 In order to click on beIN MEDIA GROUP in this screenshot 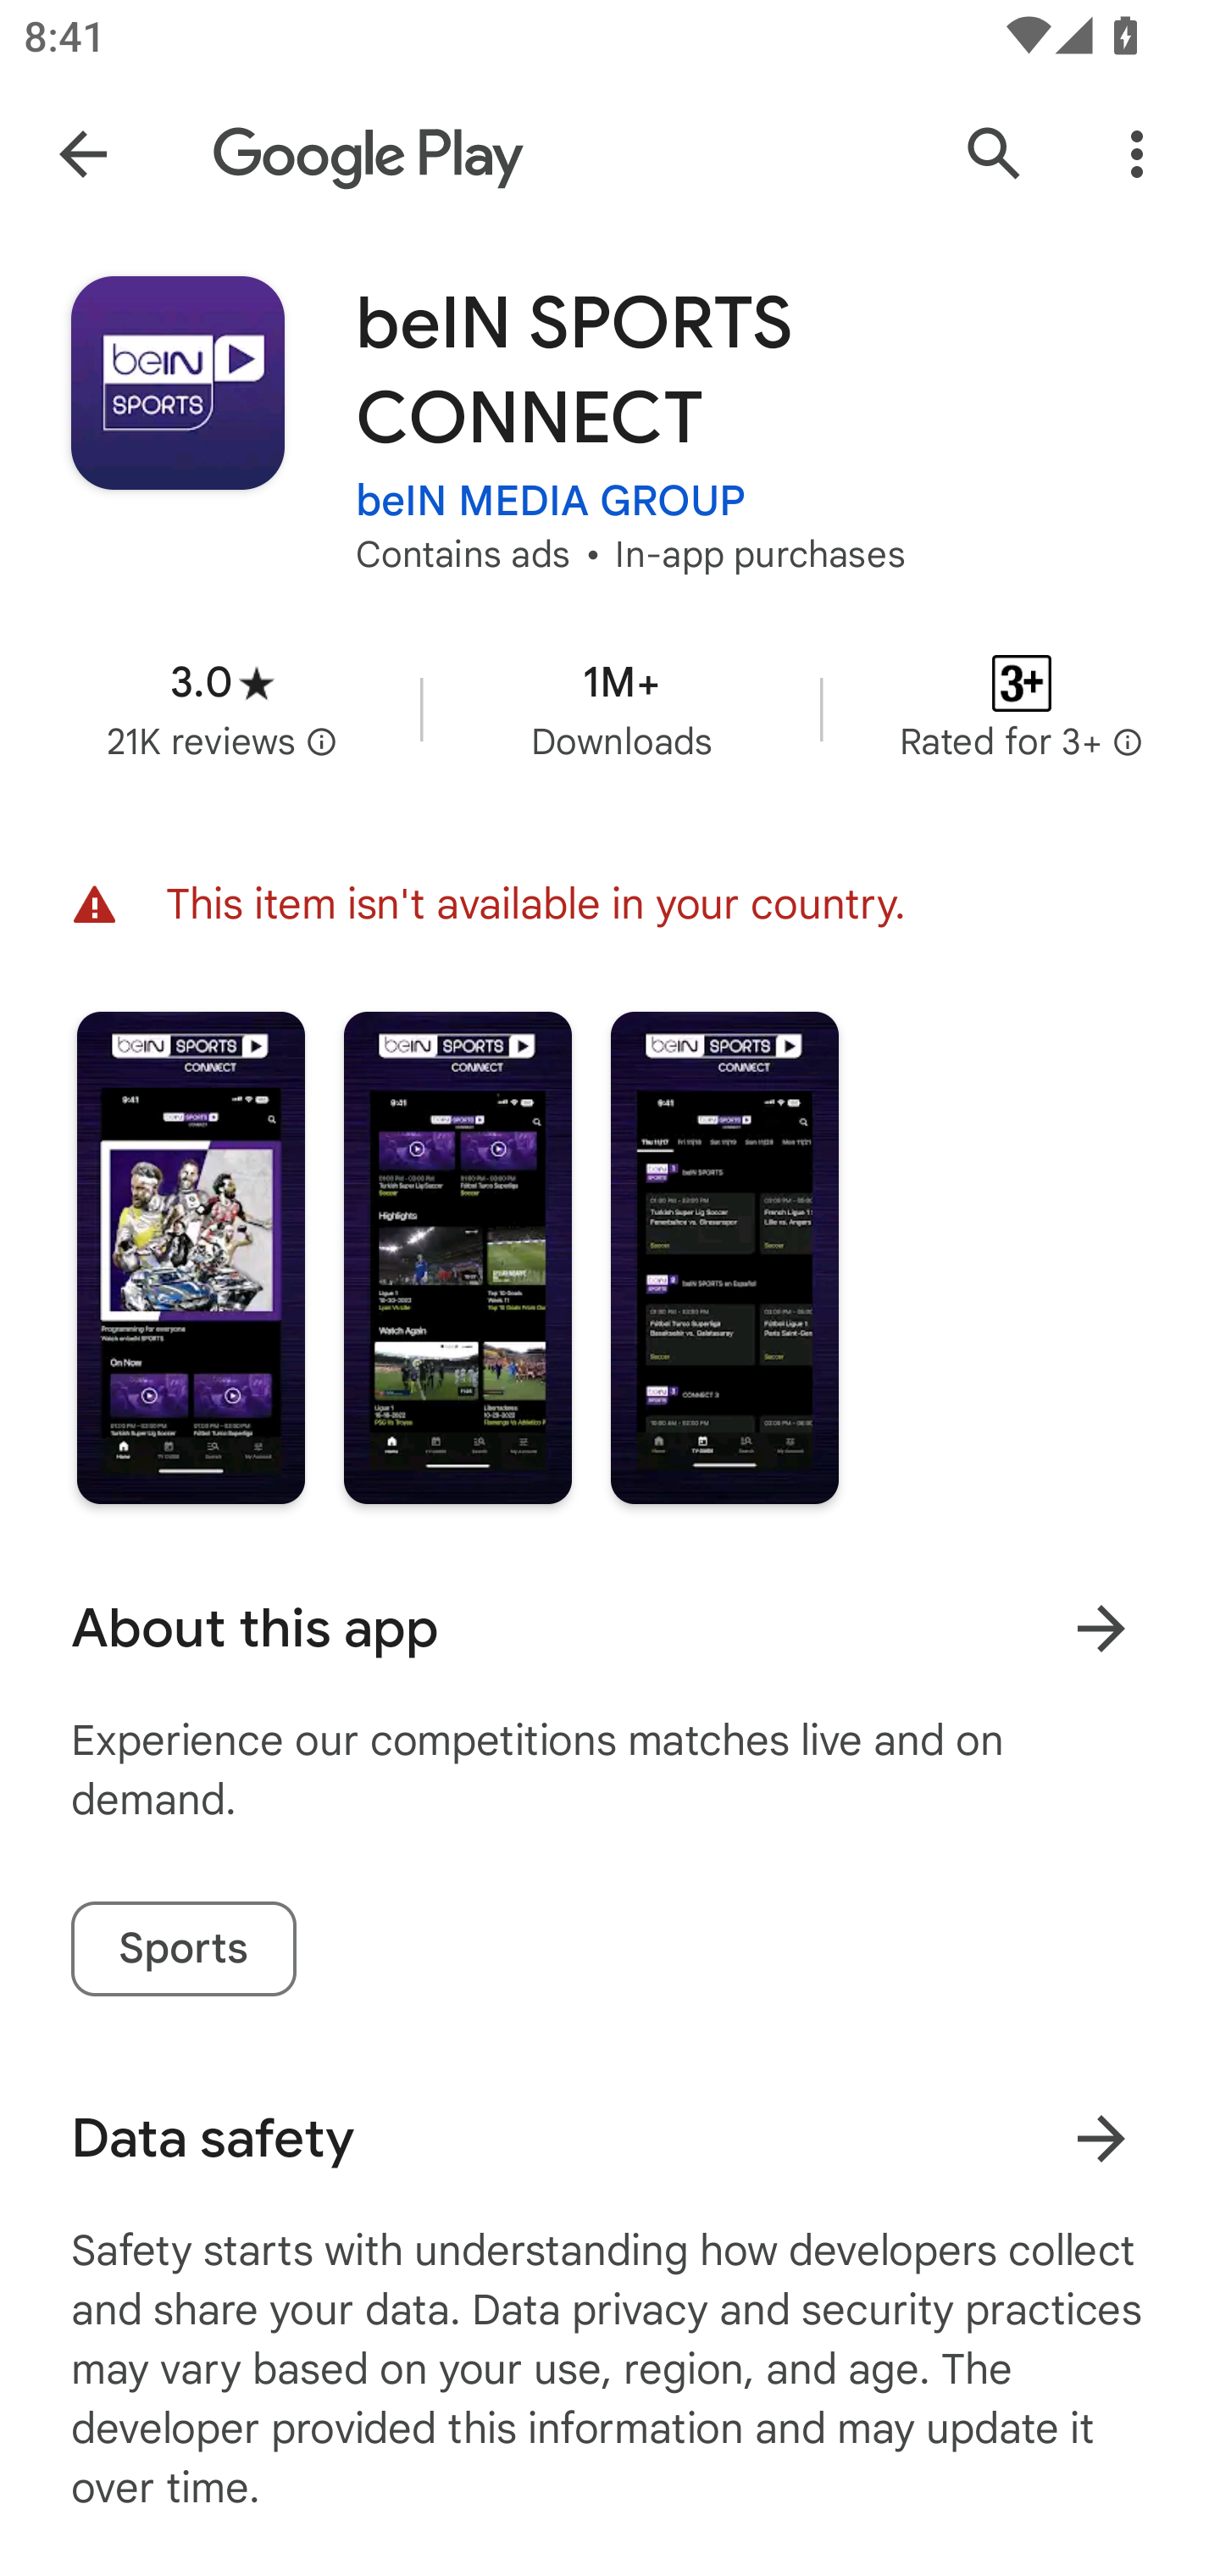, I will do `click(551, 500)`.